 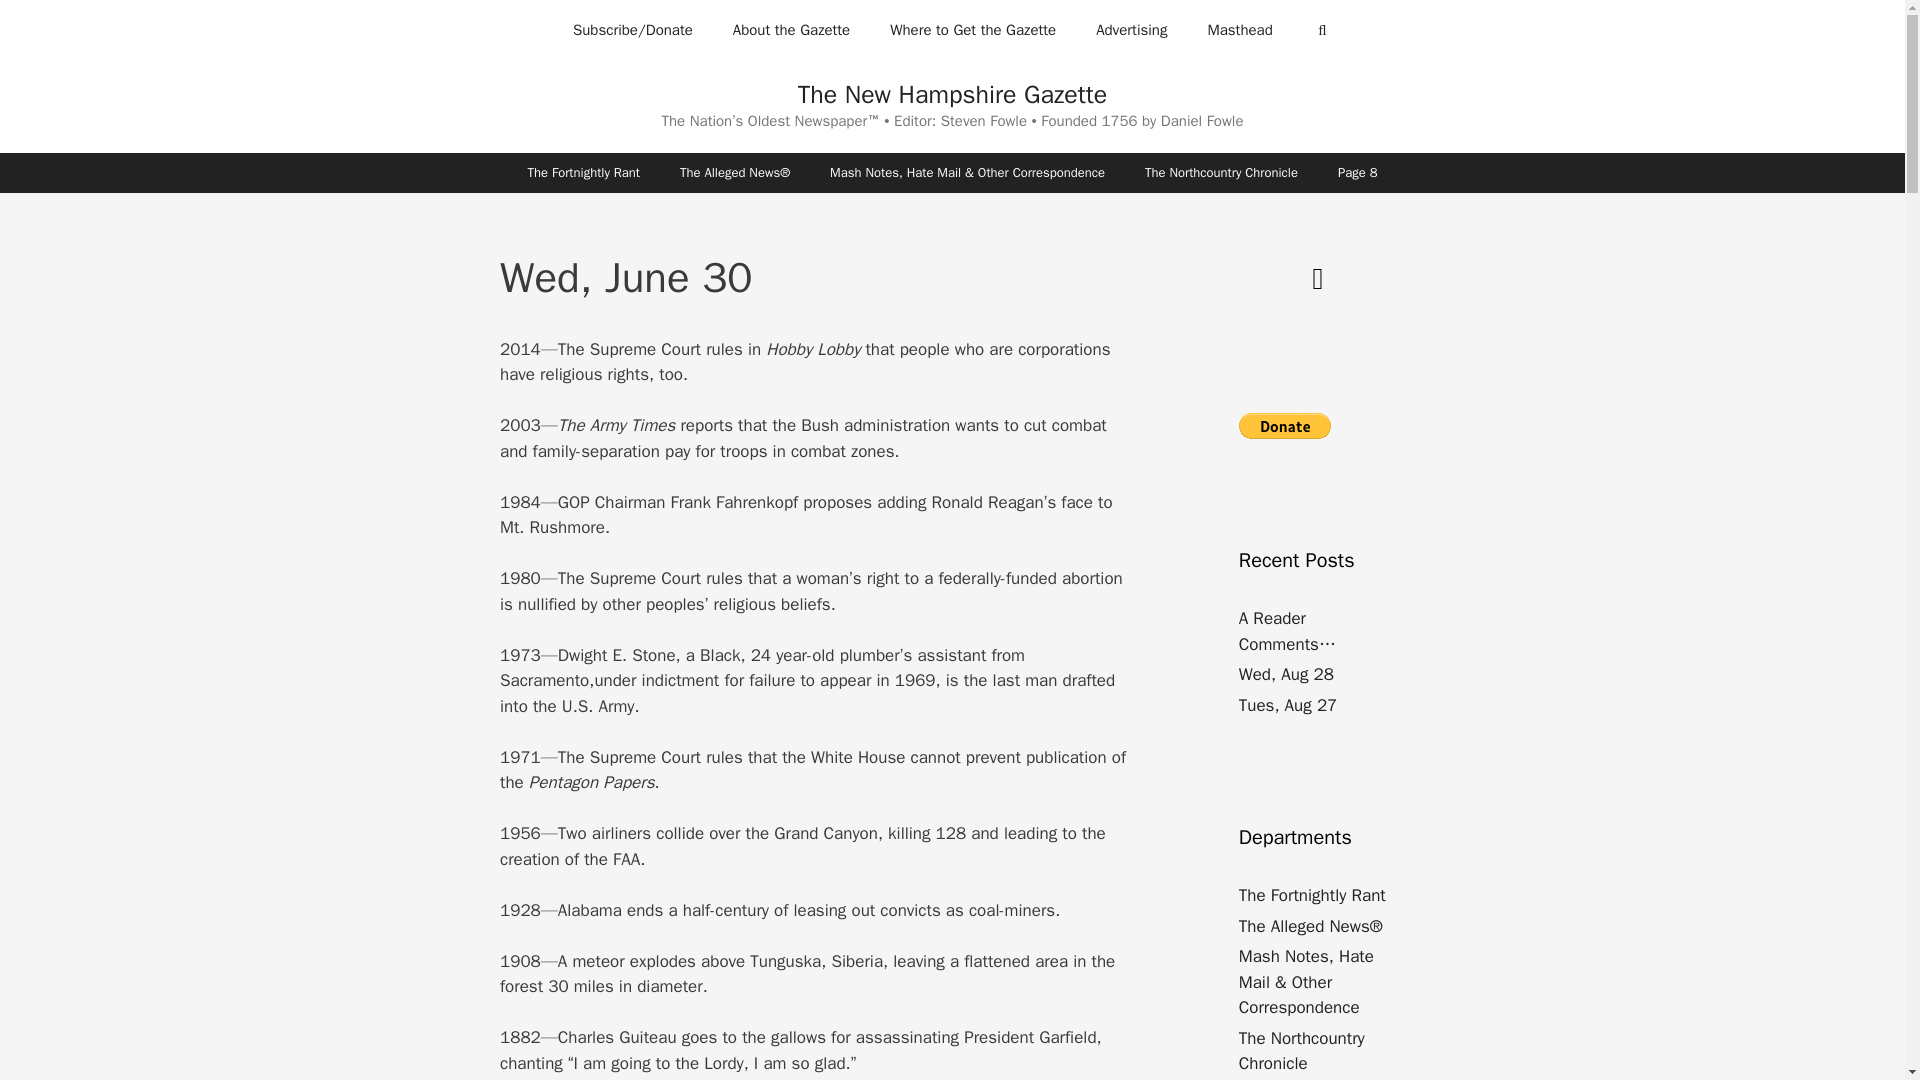 What do you see at coordinates (972, 30) in the screenshot?
I see `Where to Get the Gazette` at bounding box center [972, 30].